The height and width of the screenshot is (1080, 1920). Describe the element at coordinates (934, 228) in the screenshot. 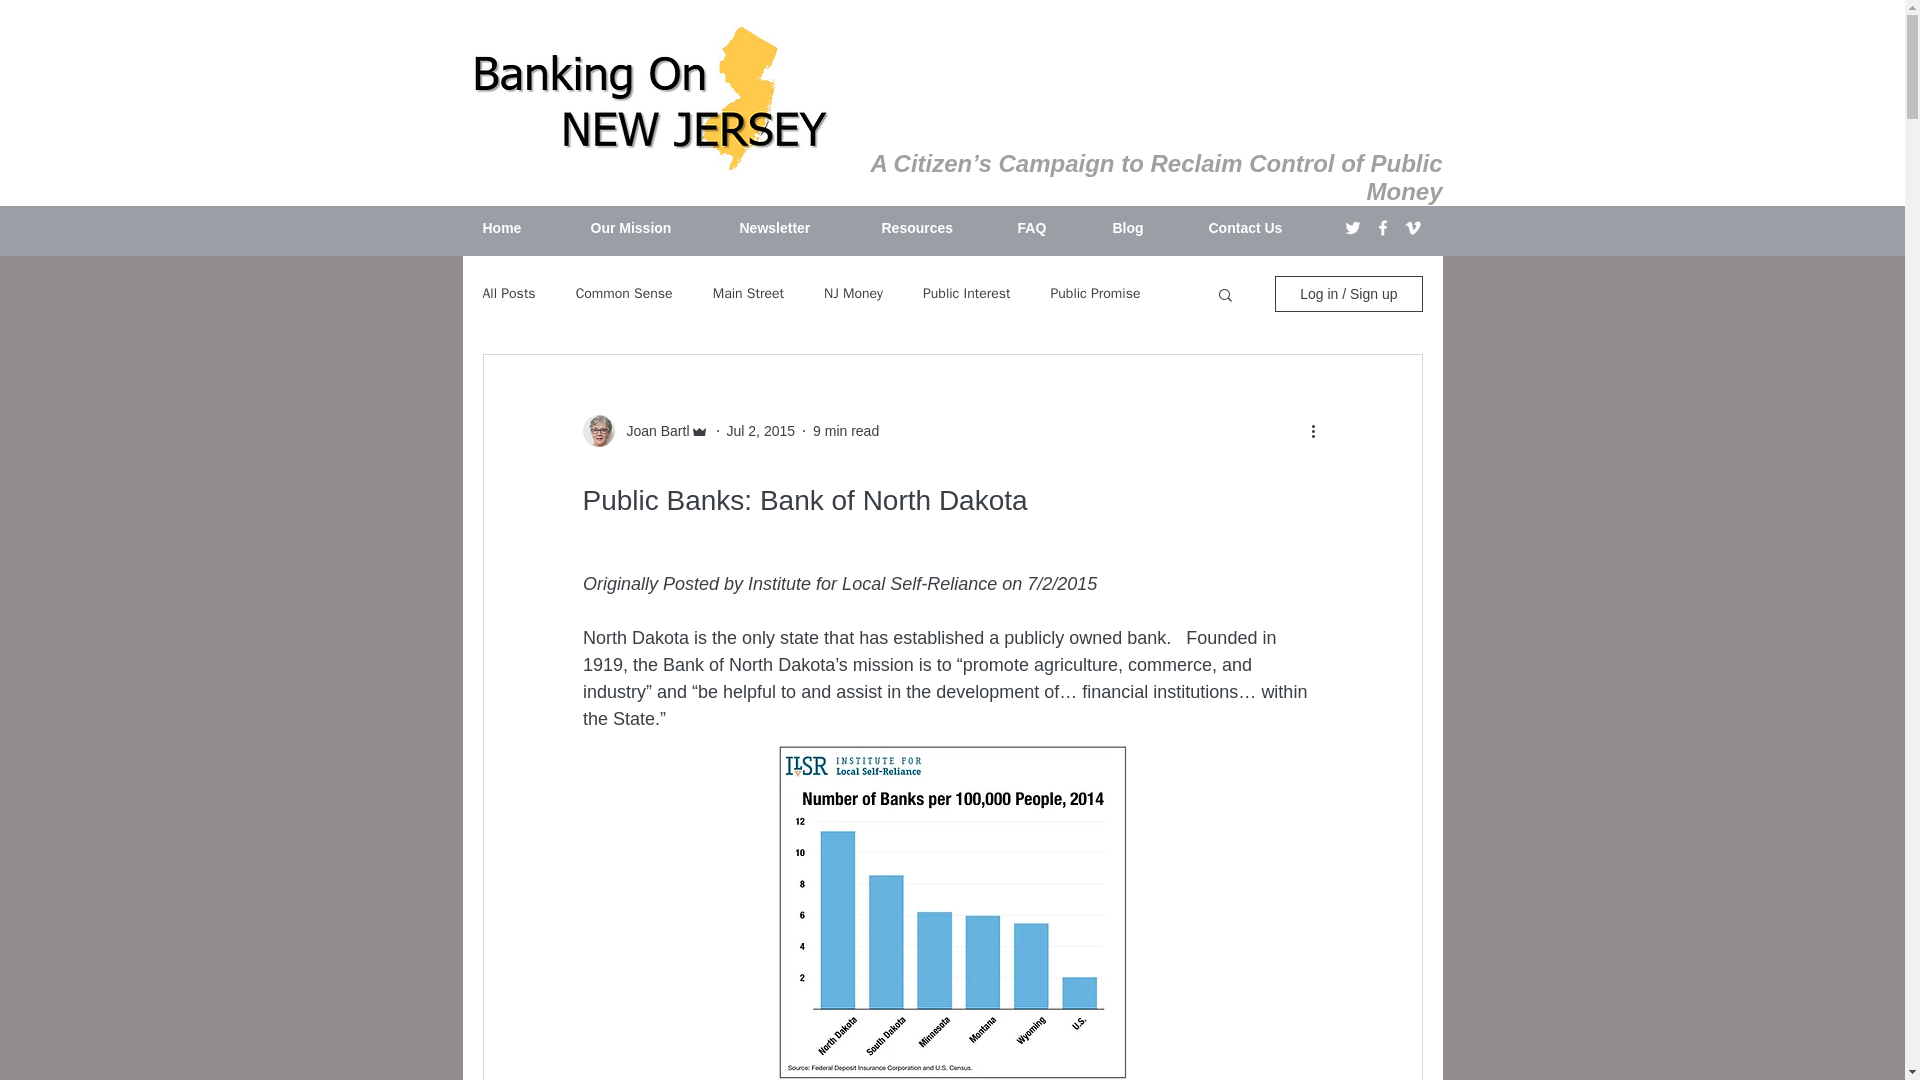

I see `Resources` at that location.